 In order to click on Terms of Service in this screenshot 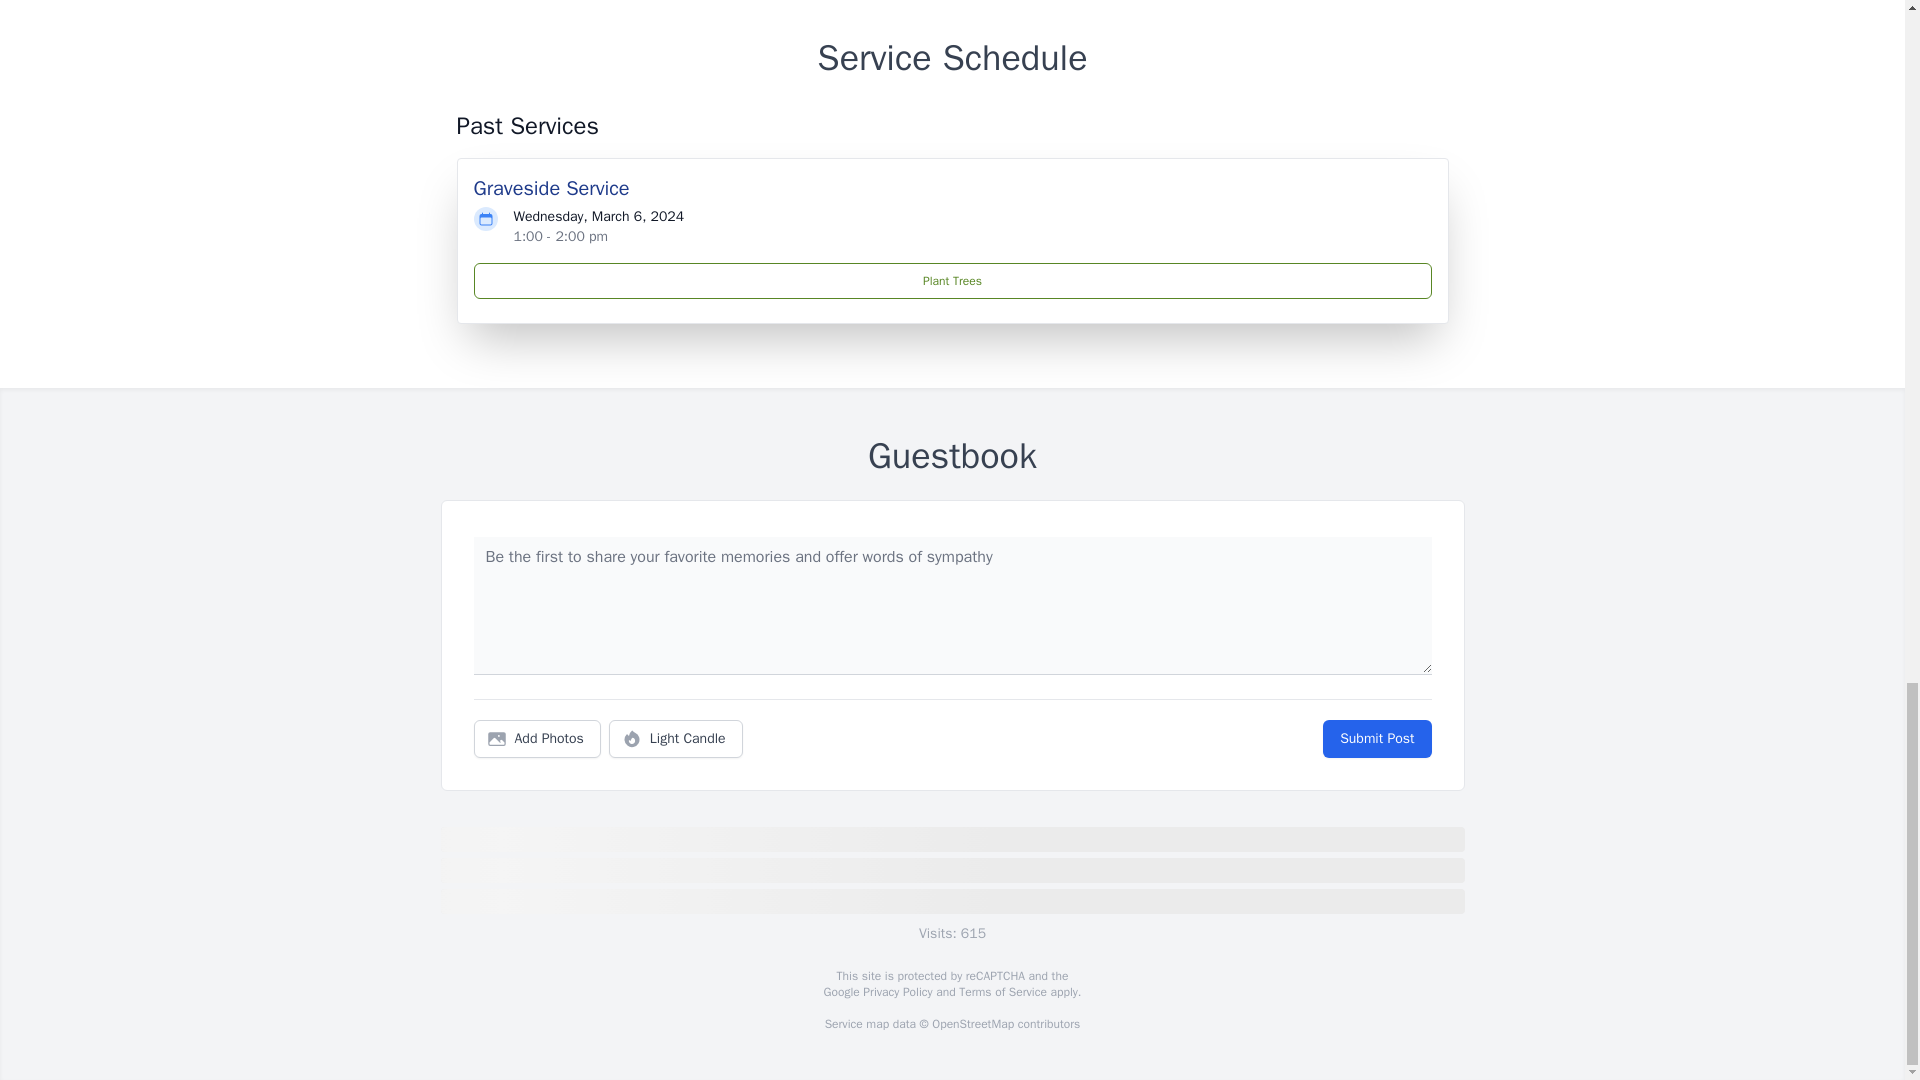, I will do `click(1002, 992)`.